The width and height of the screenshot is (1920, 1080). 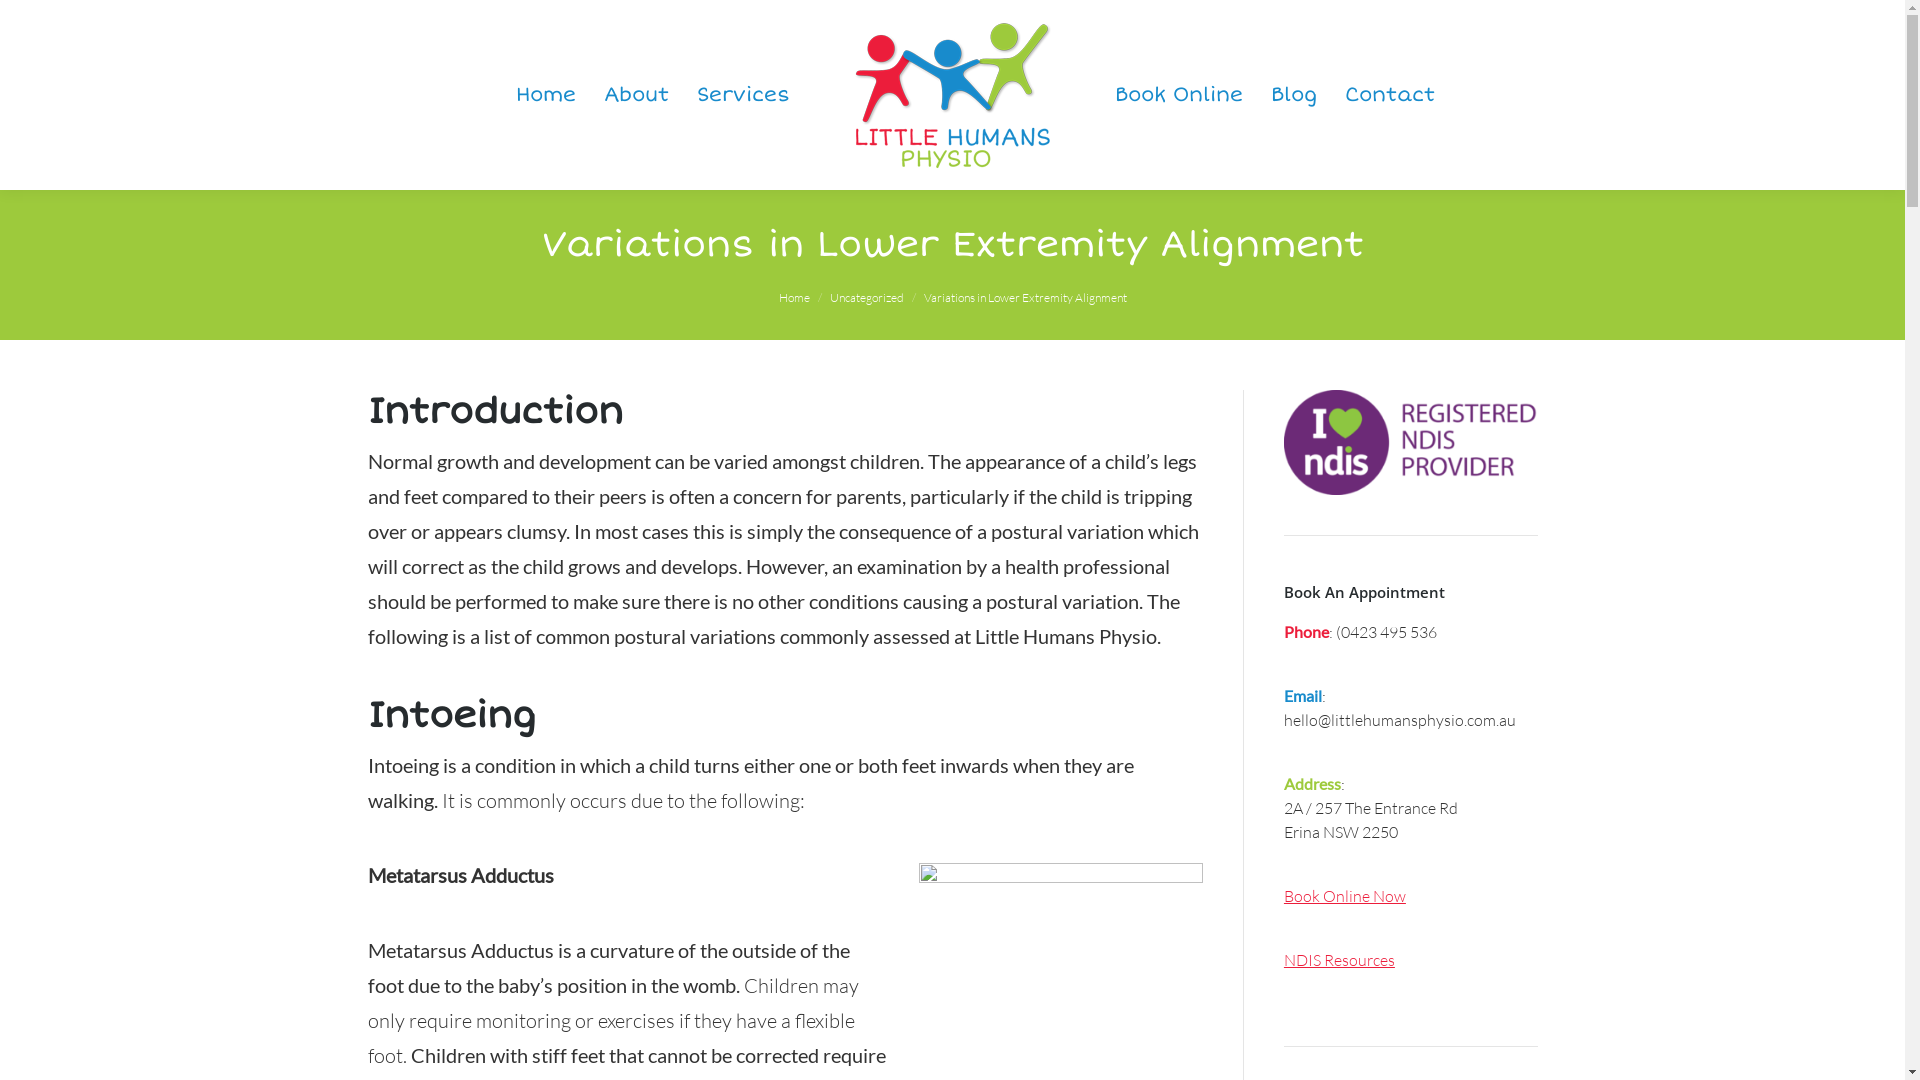 What do you see at coordinates (1340, 960) in the screenshot?
I see `NDIS Resources` at bounding box center [1340, 960].